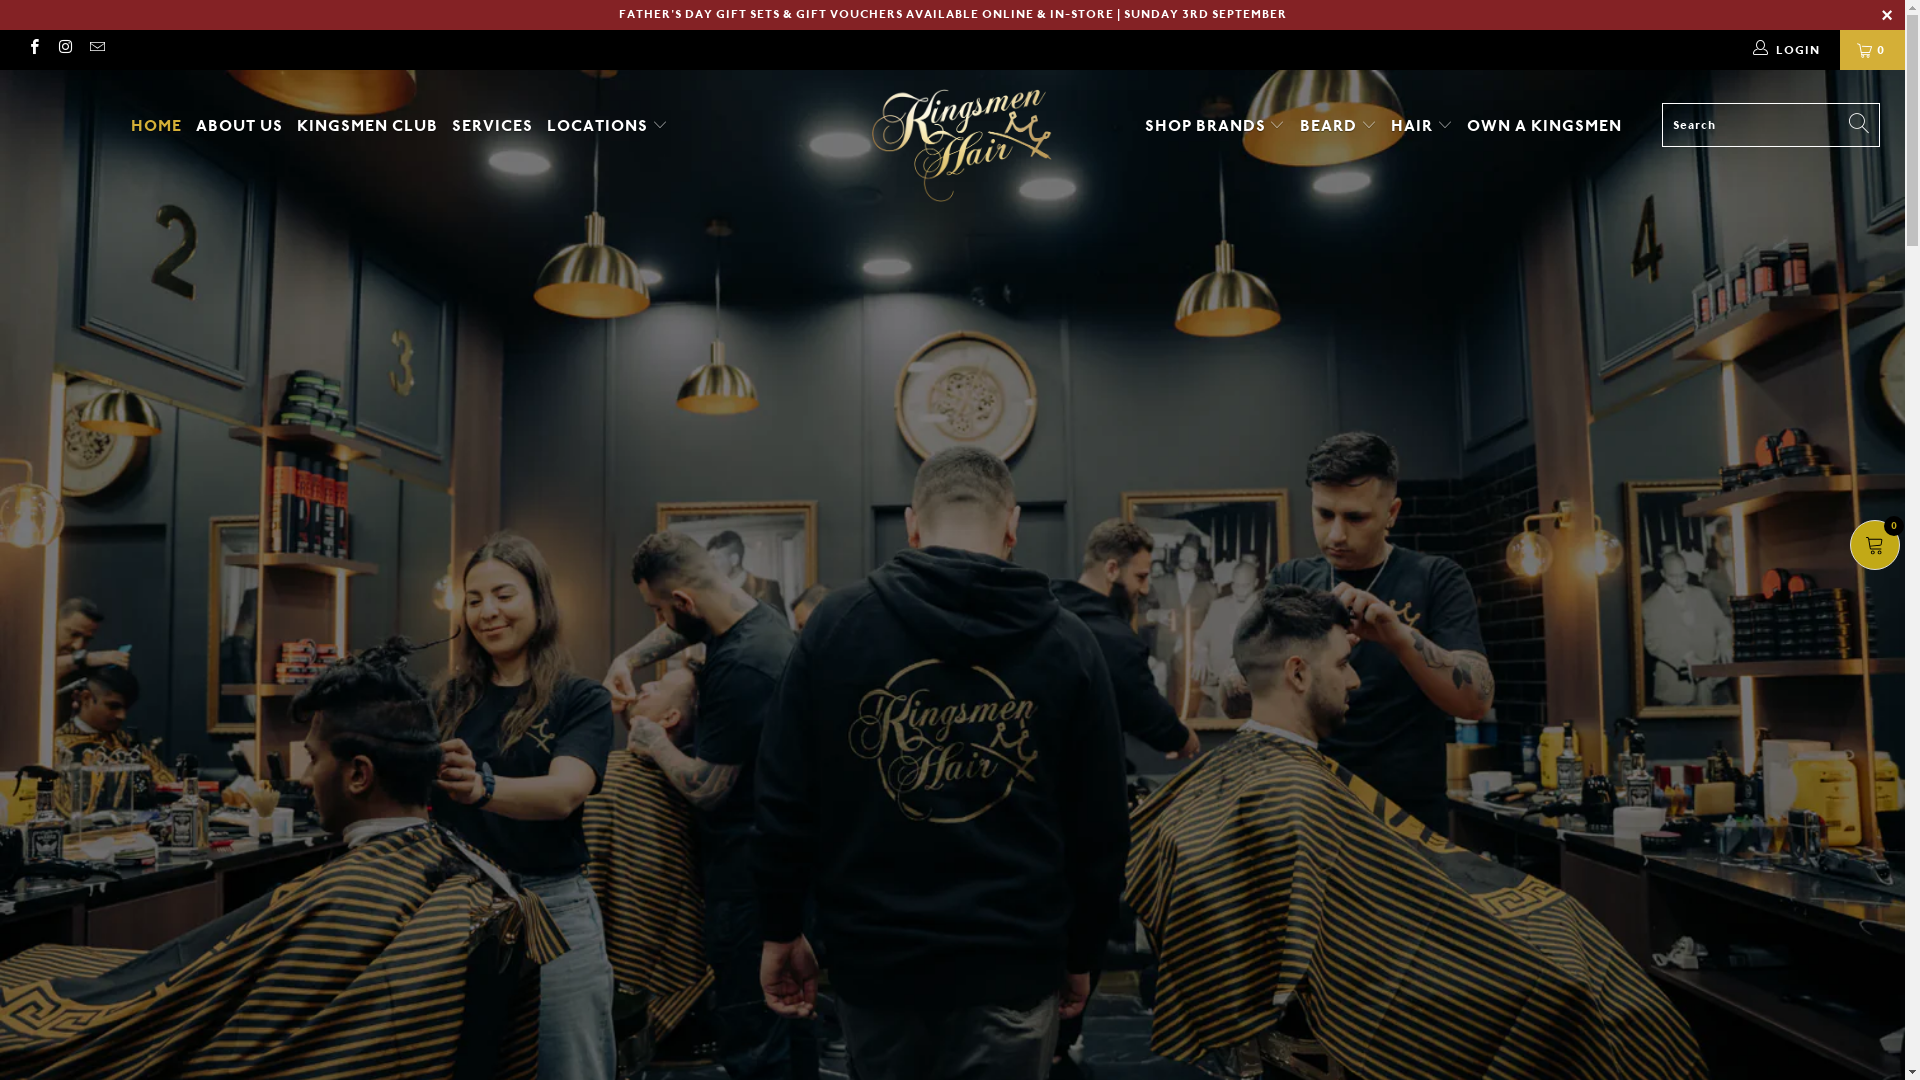 Image resolution: width=1920 pixels, height=1080 pixels. What do you see at coordinates (1872, 50) in the screenshot?
I see `0` at bounding box center [1872, 50].